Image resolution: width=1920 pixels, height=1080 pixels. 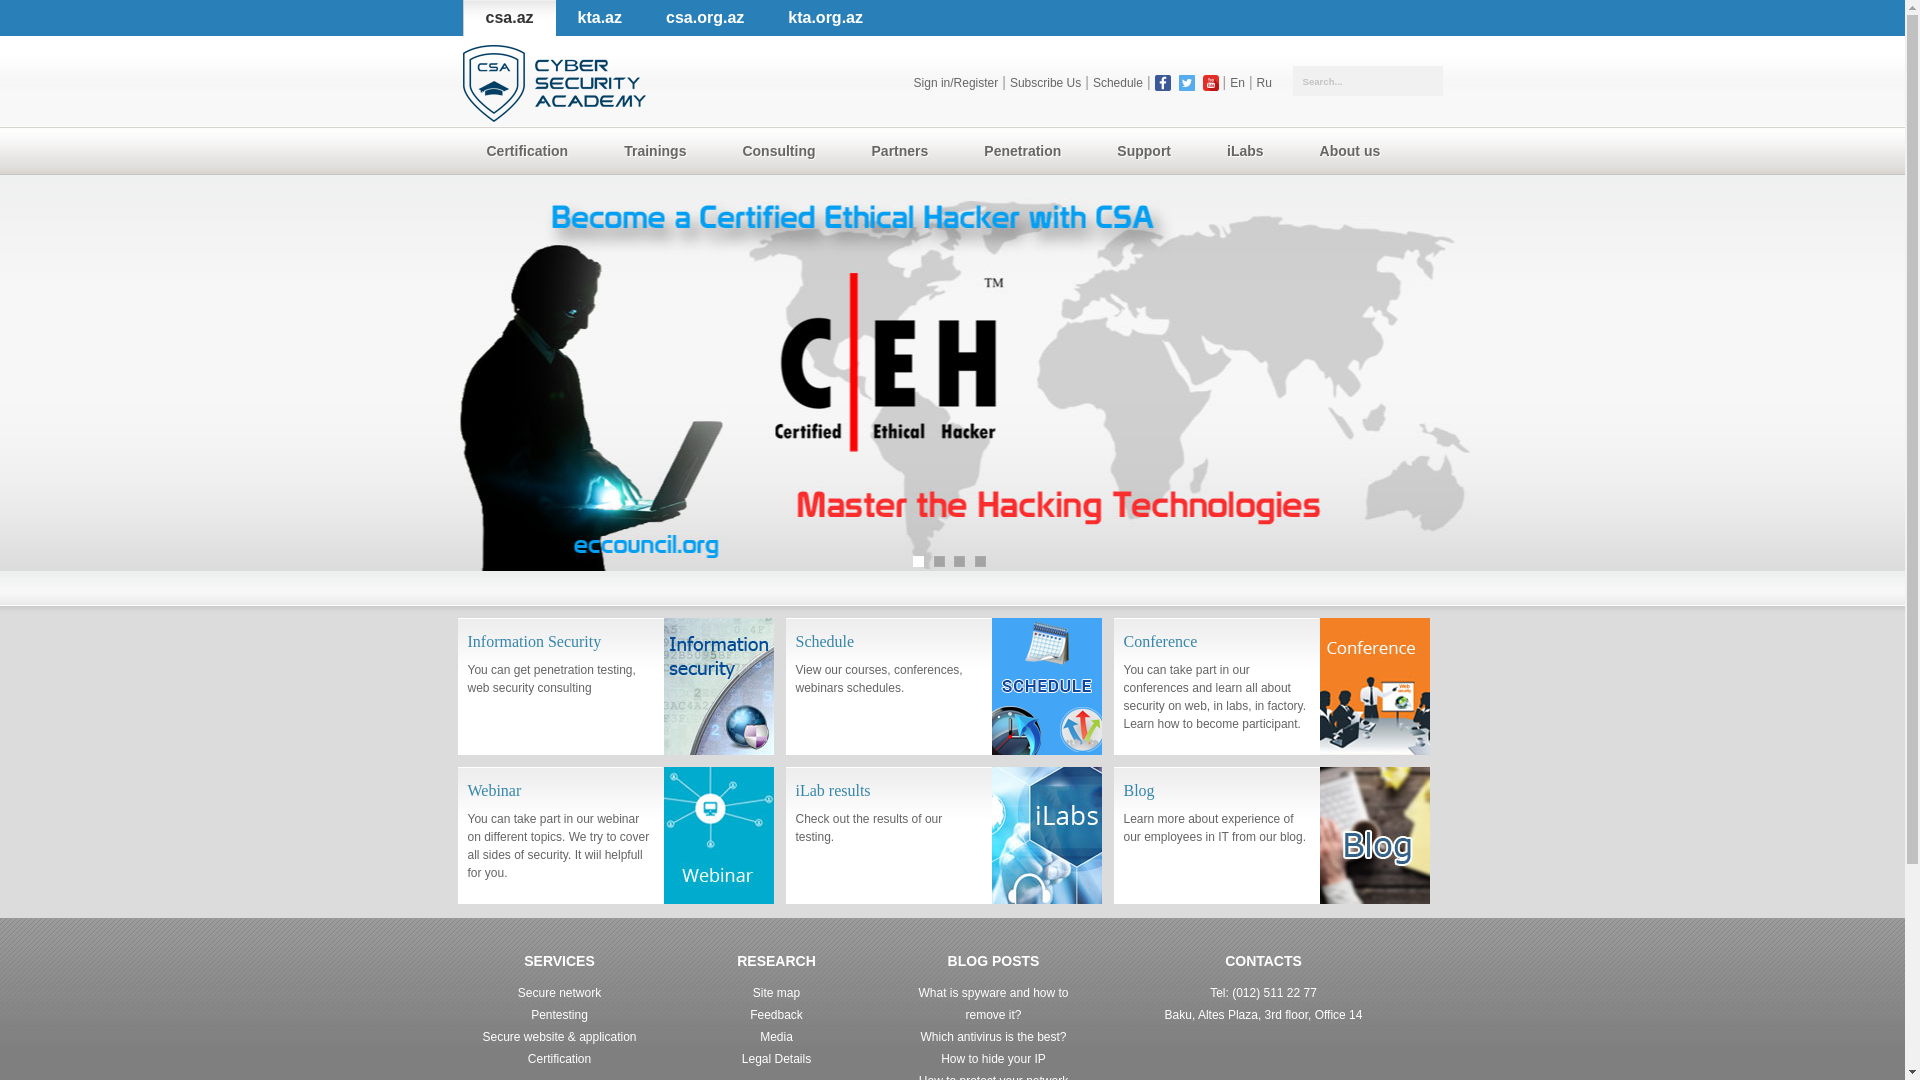 I want to click on About us, so click(x=1354, y=152).